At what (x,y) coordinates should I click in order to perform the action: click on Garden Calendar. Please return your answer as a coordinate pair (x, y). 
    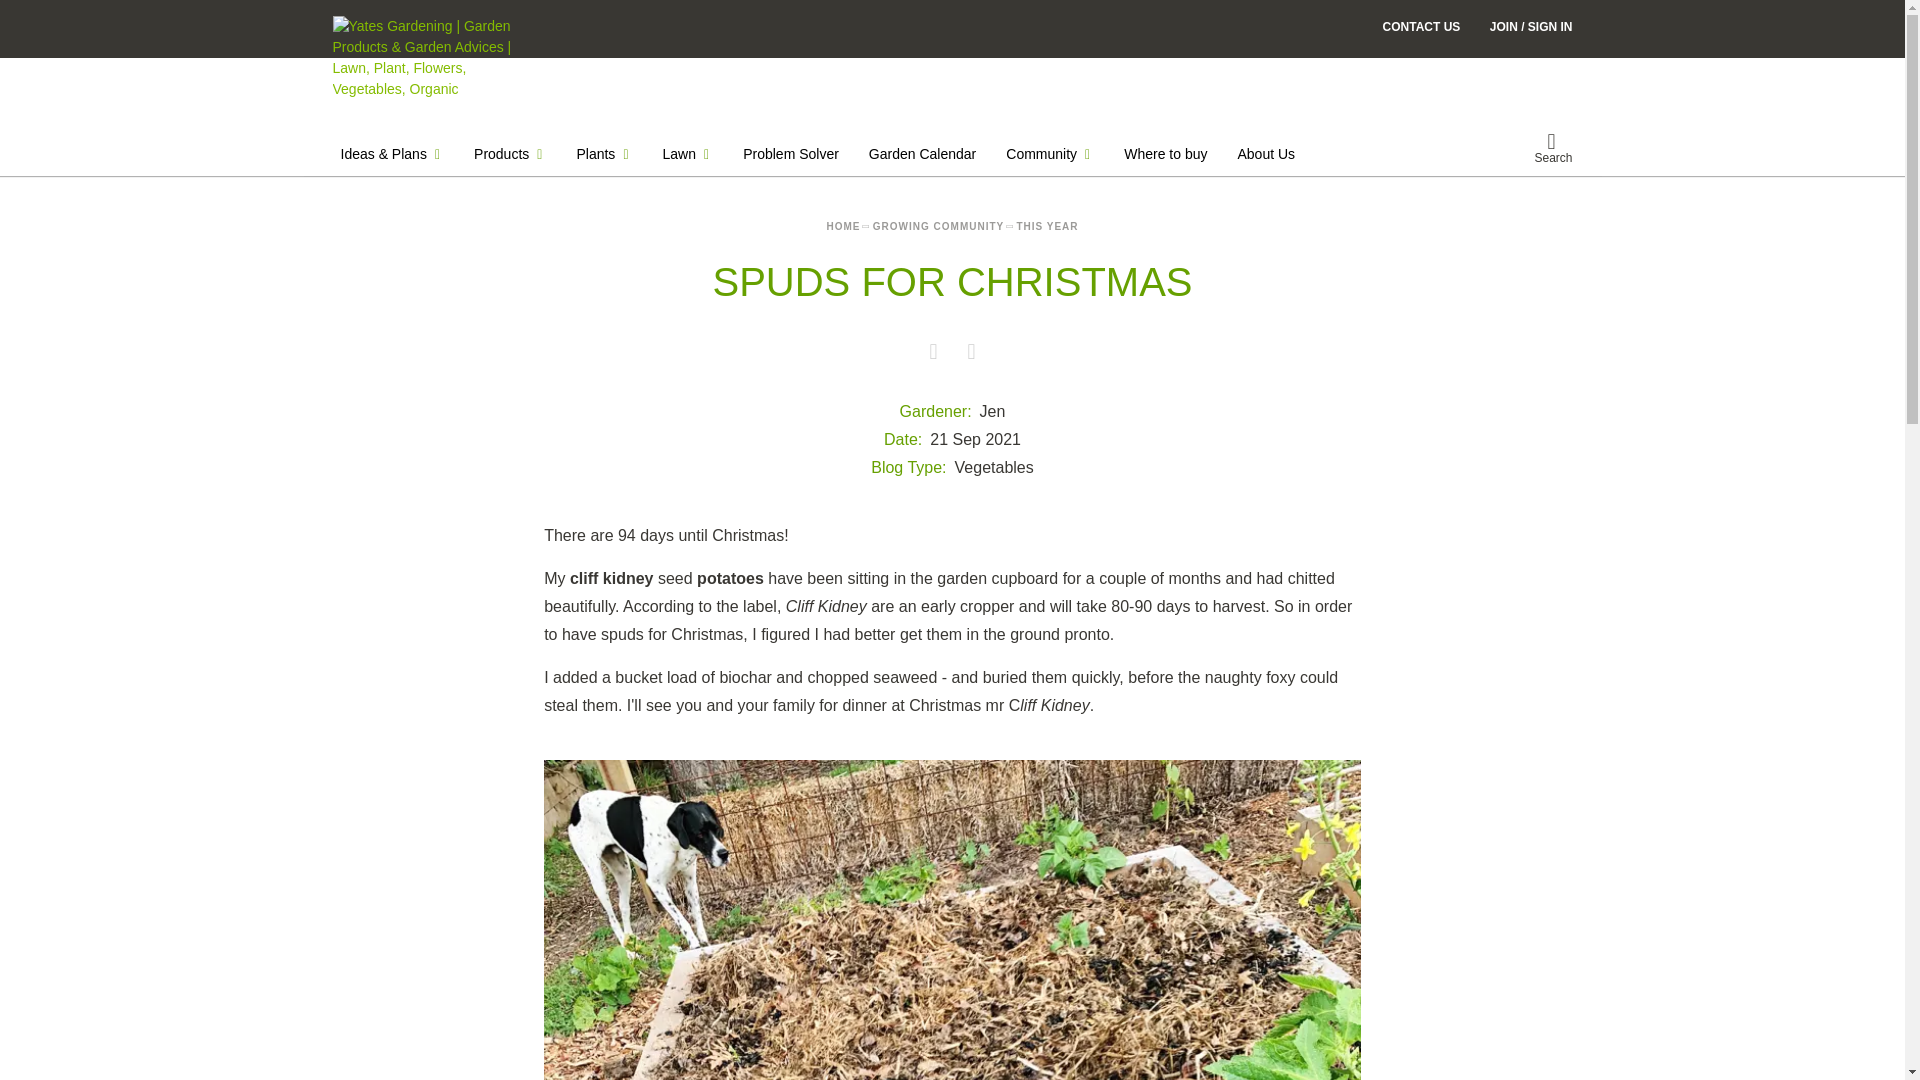
    Looking at the image, I should click on (922, 154).